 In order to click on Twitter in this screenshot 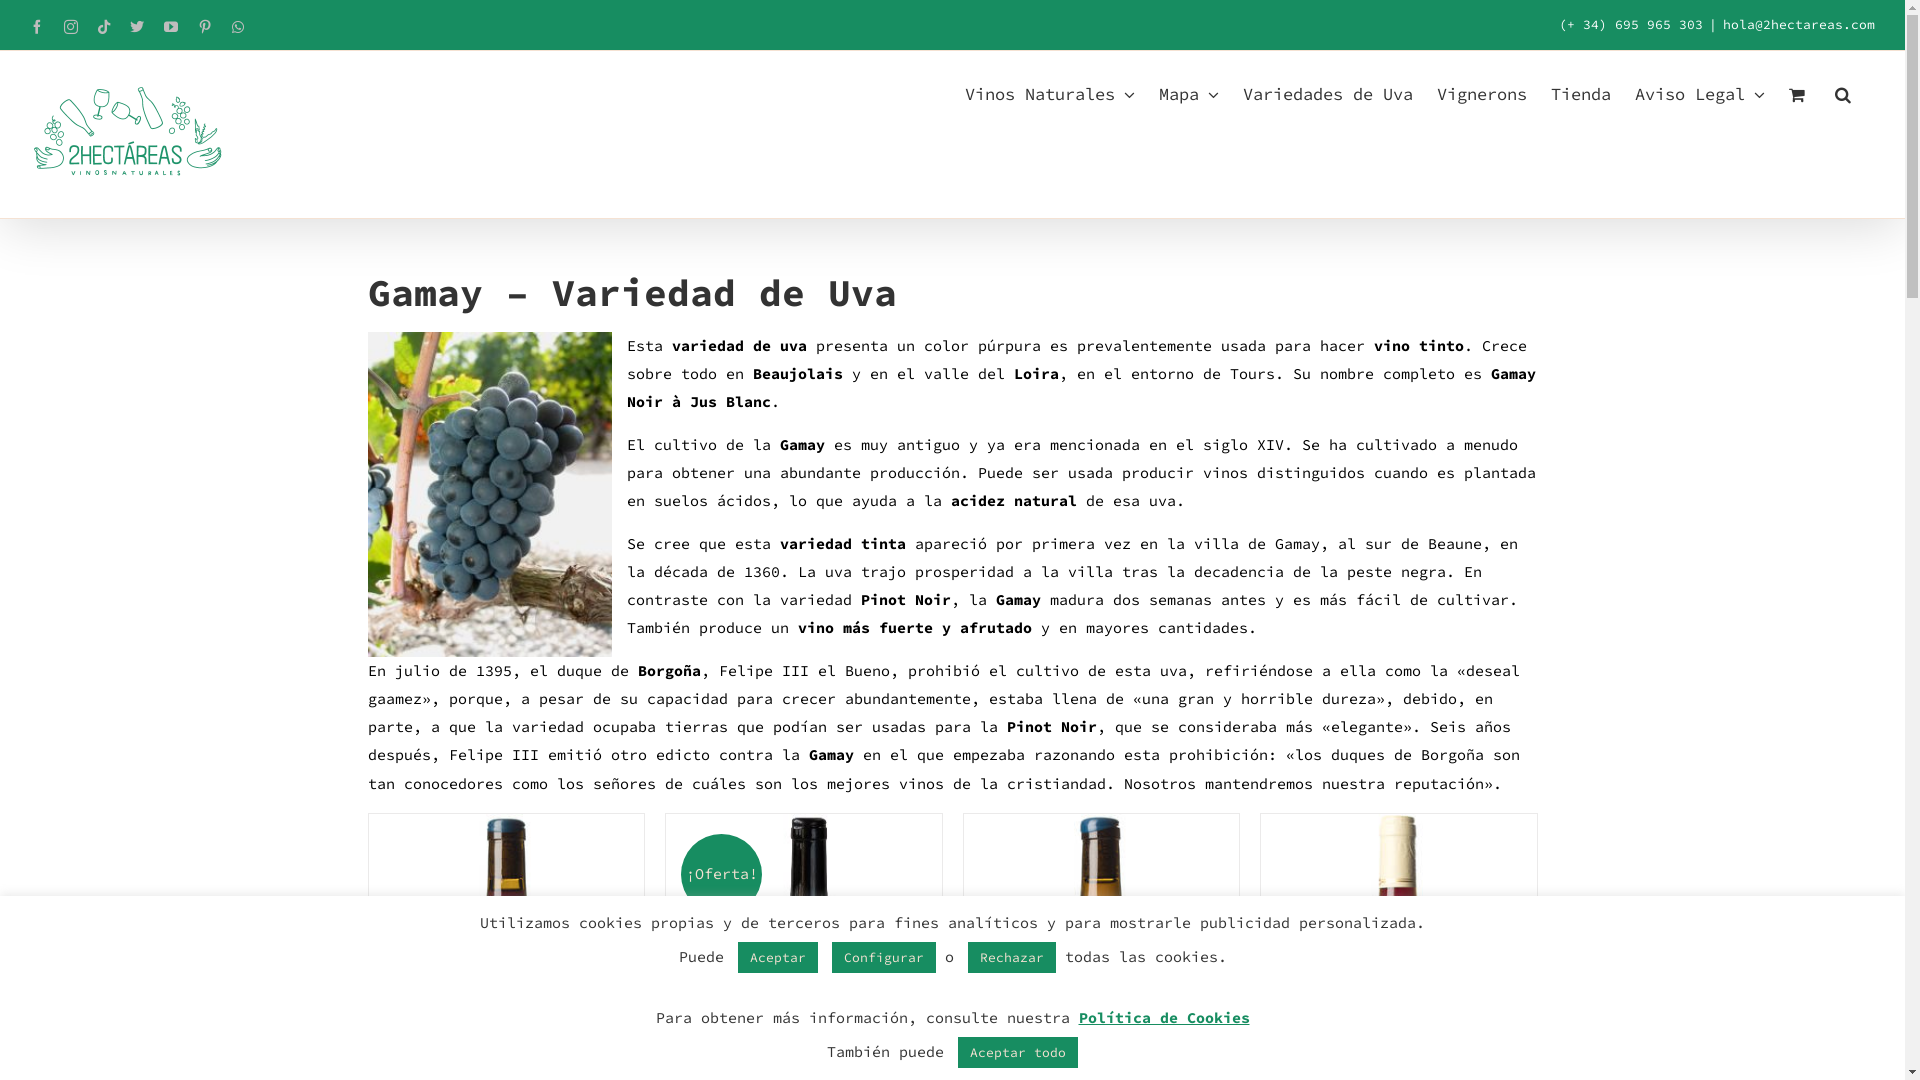, I will do `click(137, 27)`.